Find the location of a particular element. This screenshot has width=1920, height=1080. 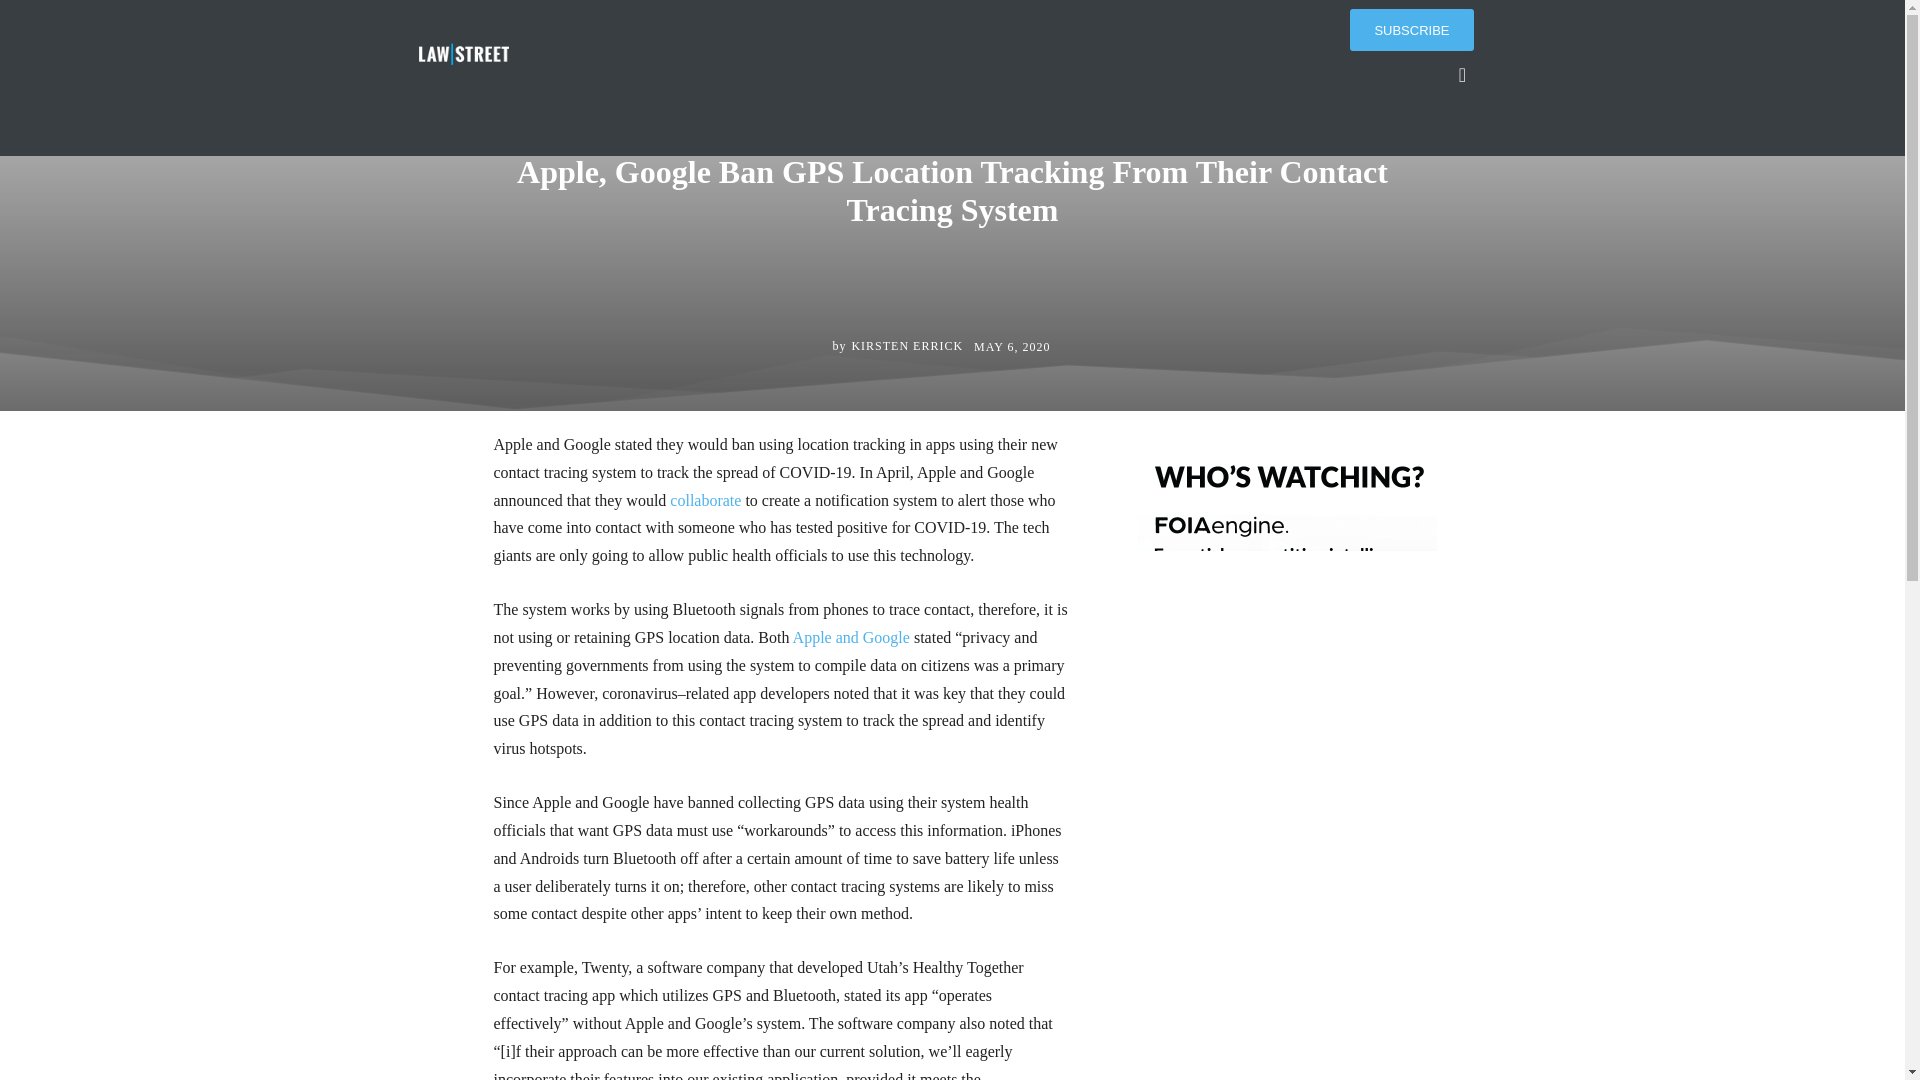

Apple and Google is located at coordinates (851, 636).